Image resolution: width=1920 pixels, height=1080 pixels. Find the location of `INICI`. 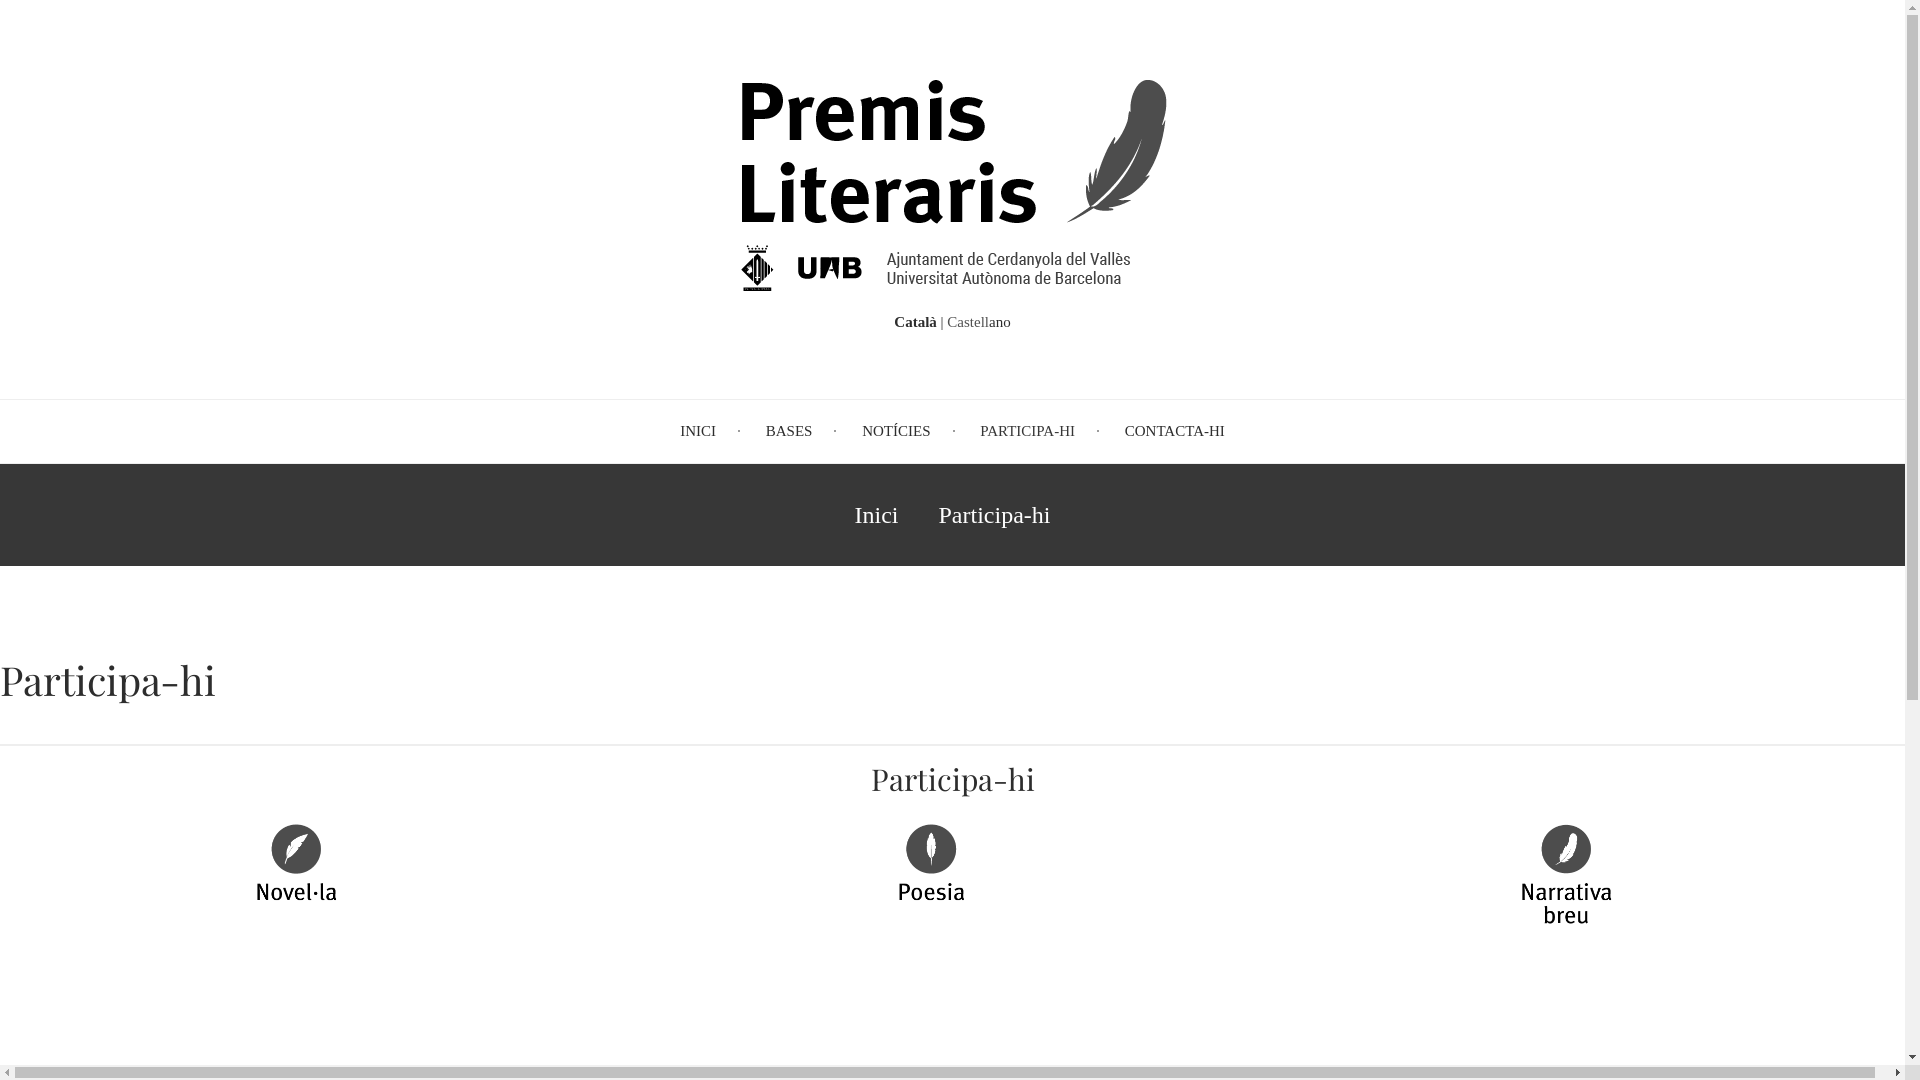

INICI is located at coordinates (698, 432).